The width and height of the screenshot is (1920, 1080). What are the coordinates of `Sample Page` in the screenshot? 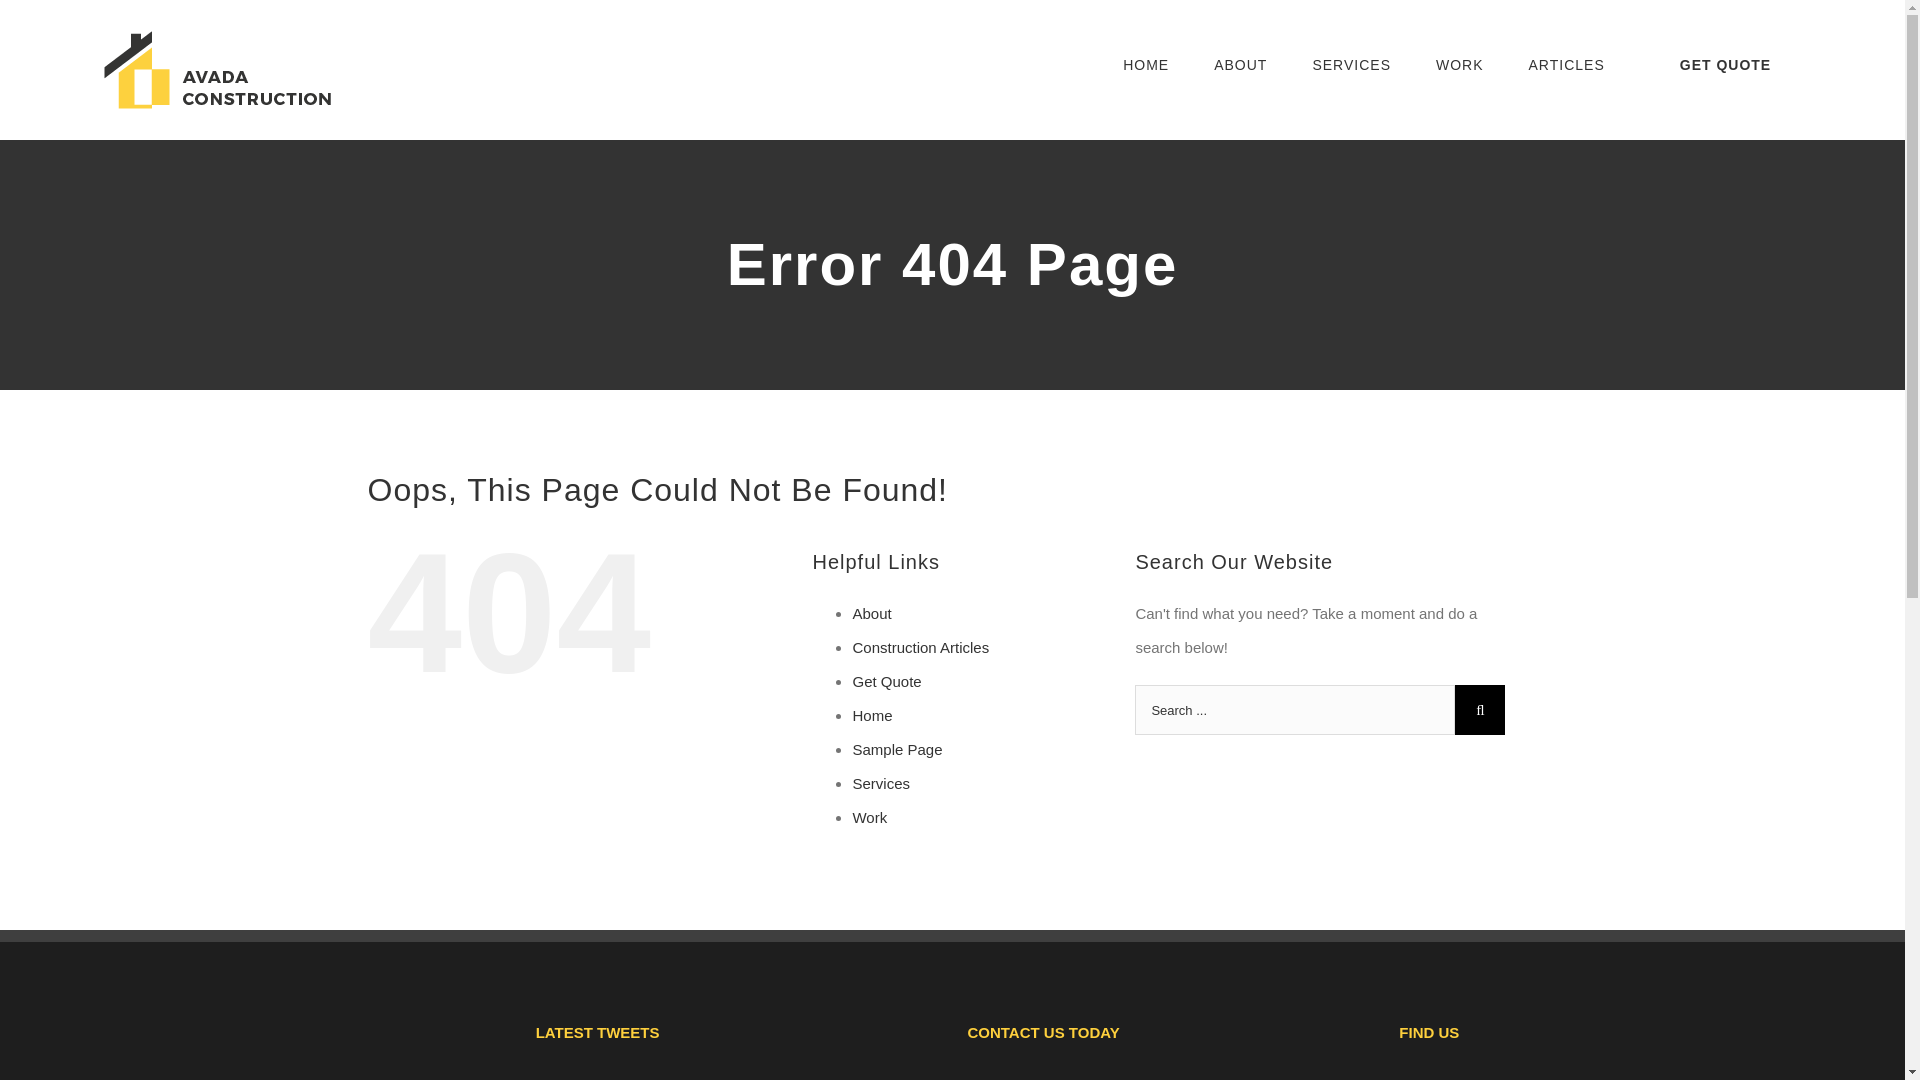 It's located at (897, 749).